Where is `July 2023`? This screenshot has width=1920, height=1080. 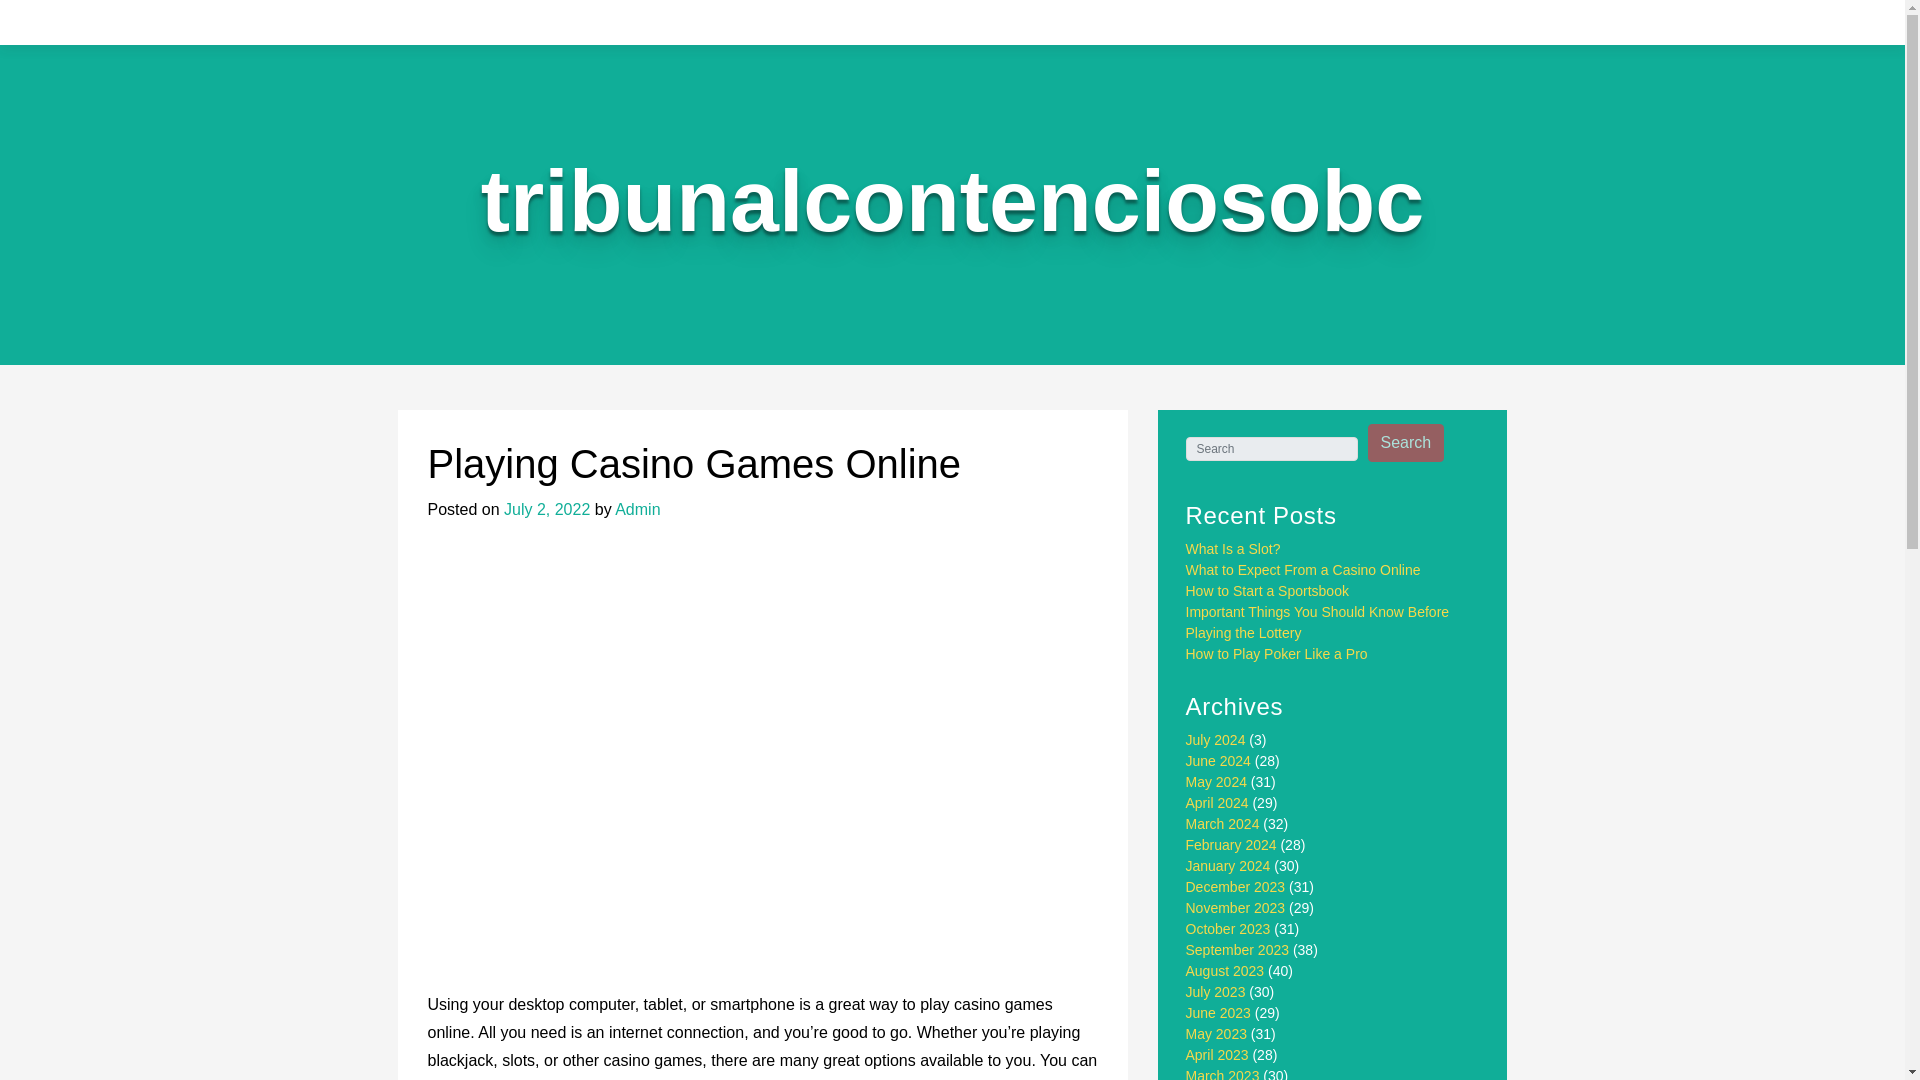 July 2023 is located at coordinates (1216, 992).